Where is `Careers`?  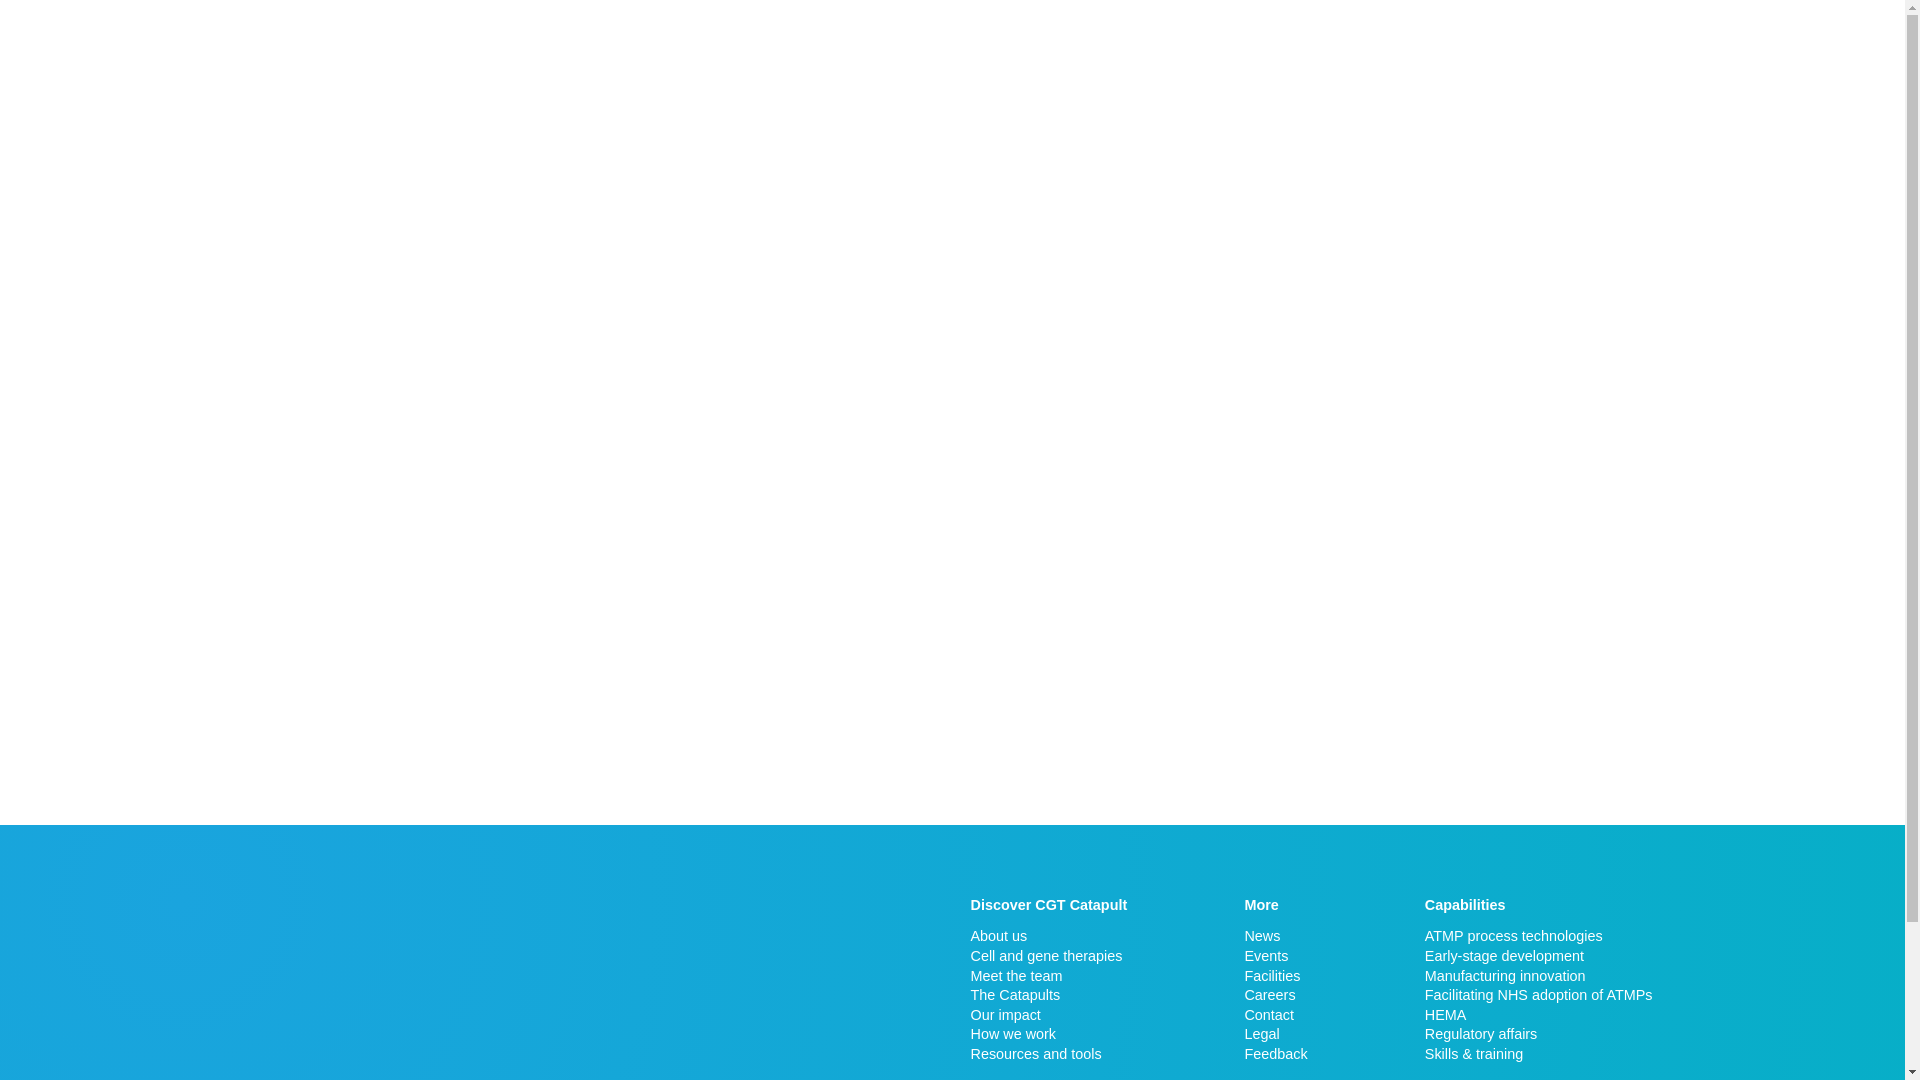
Careers is located at coordinates (1276, 994).